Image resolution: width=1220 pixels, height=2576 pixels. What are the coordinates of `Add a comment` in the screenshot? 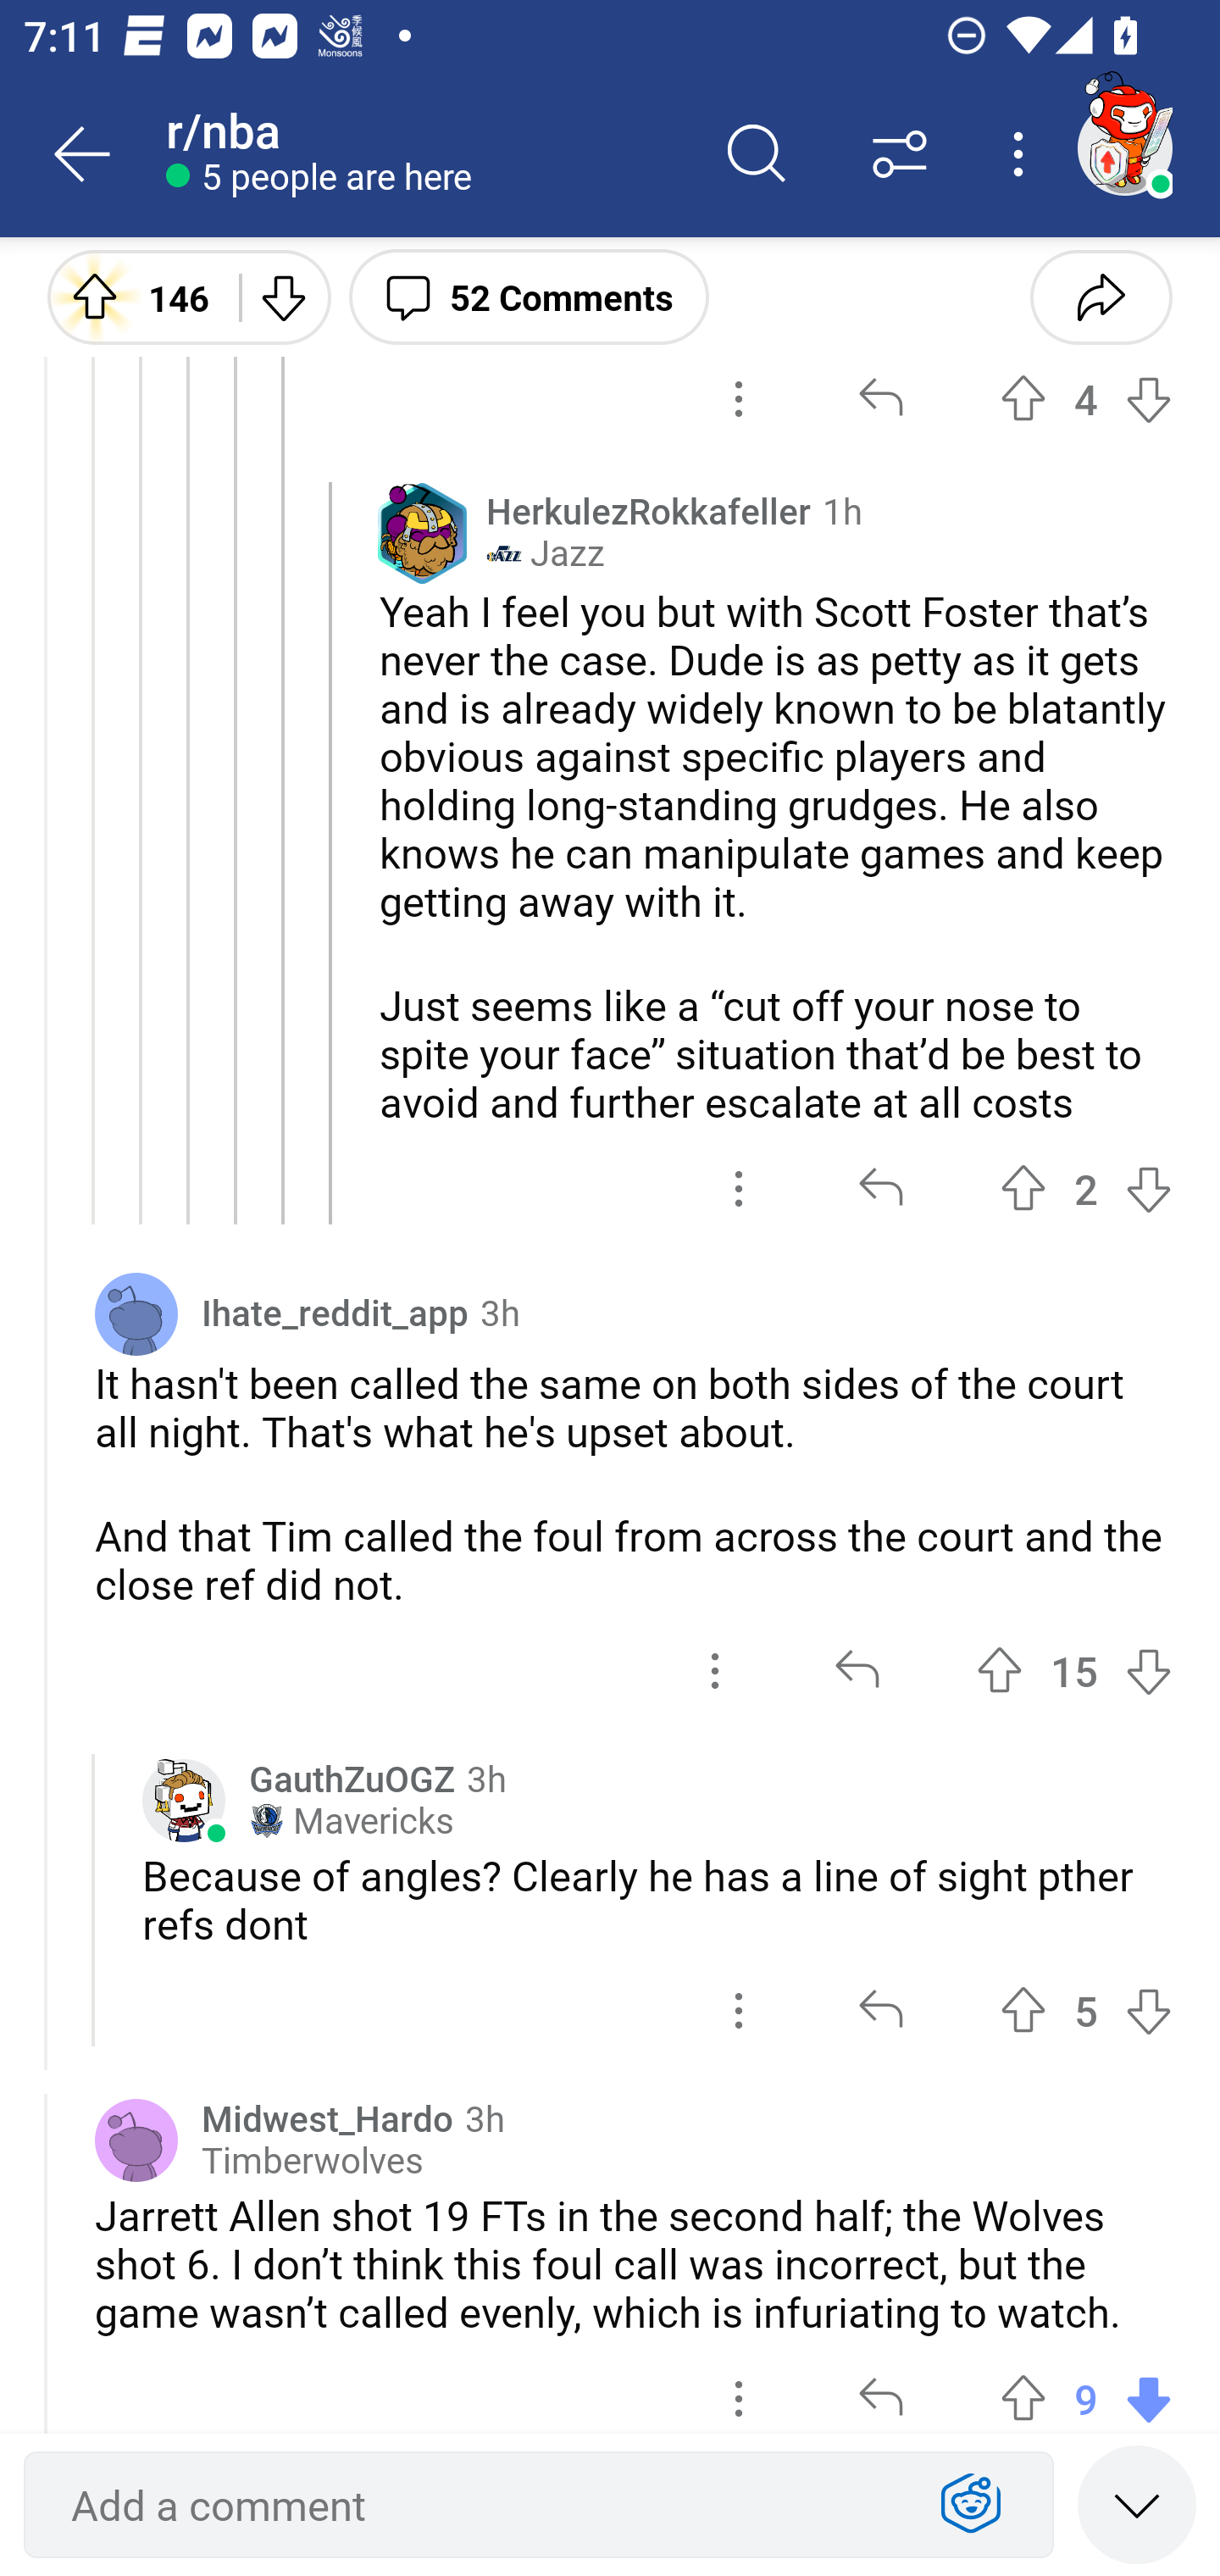 It's located at (480, 2505).